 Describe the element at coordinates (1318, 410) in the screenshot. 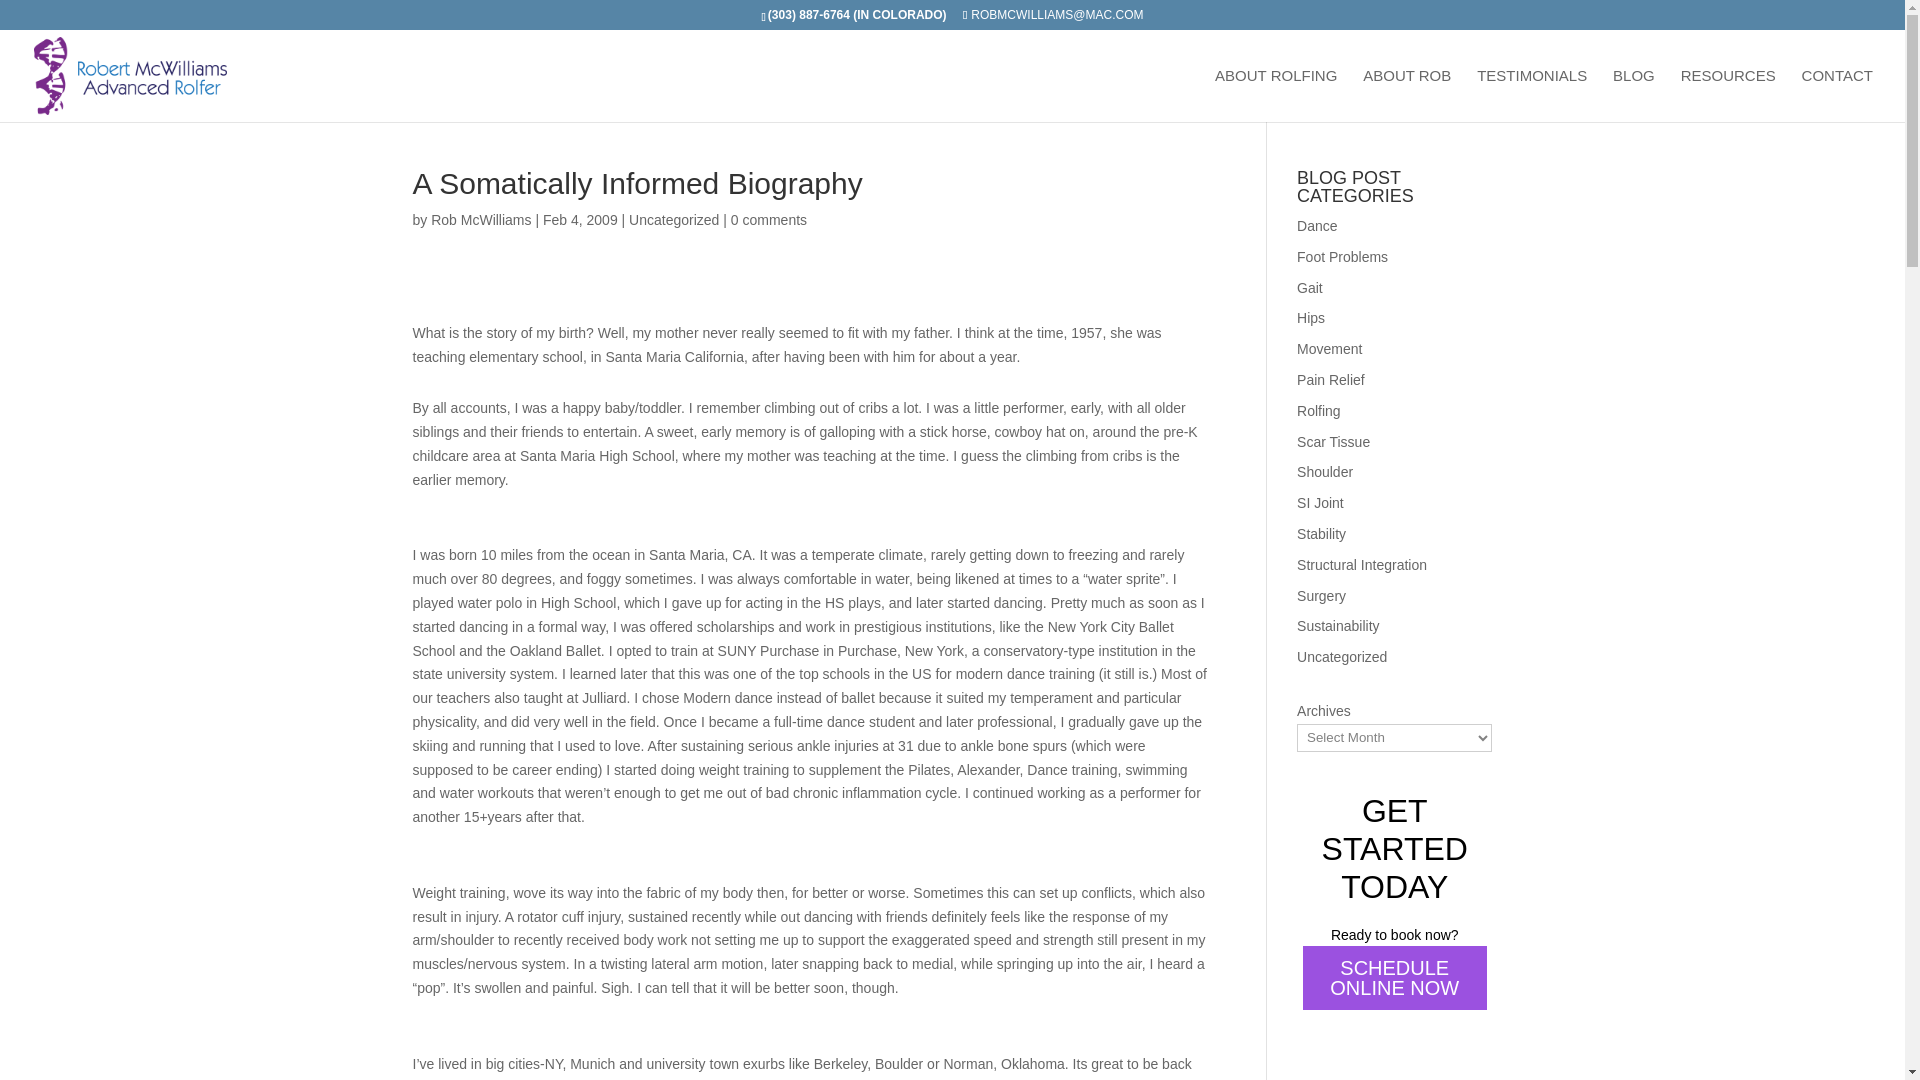

I see `Rolfing` at that location.